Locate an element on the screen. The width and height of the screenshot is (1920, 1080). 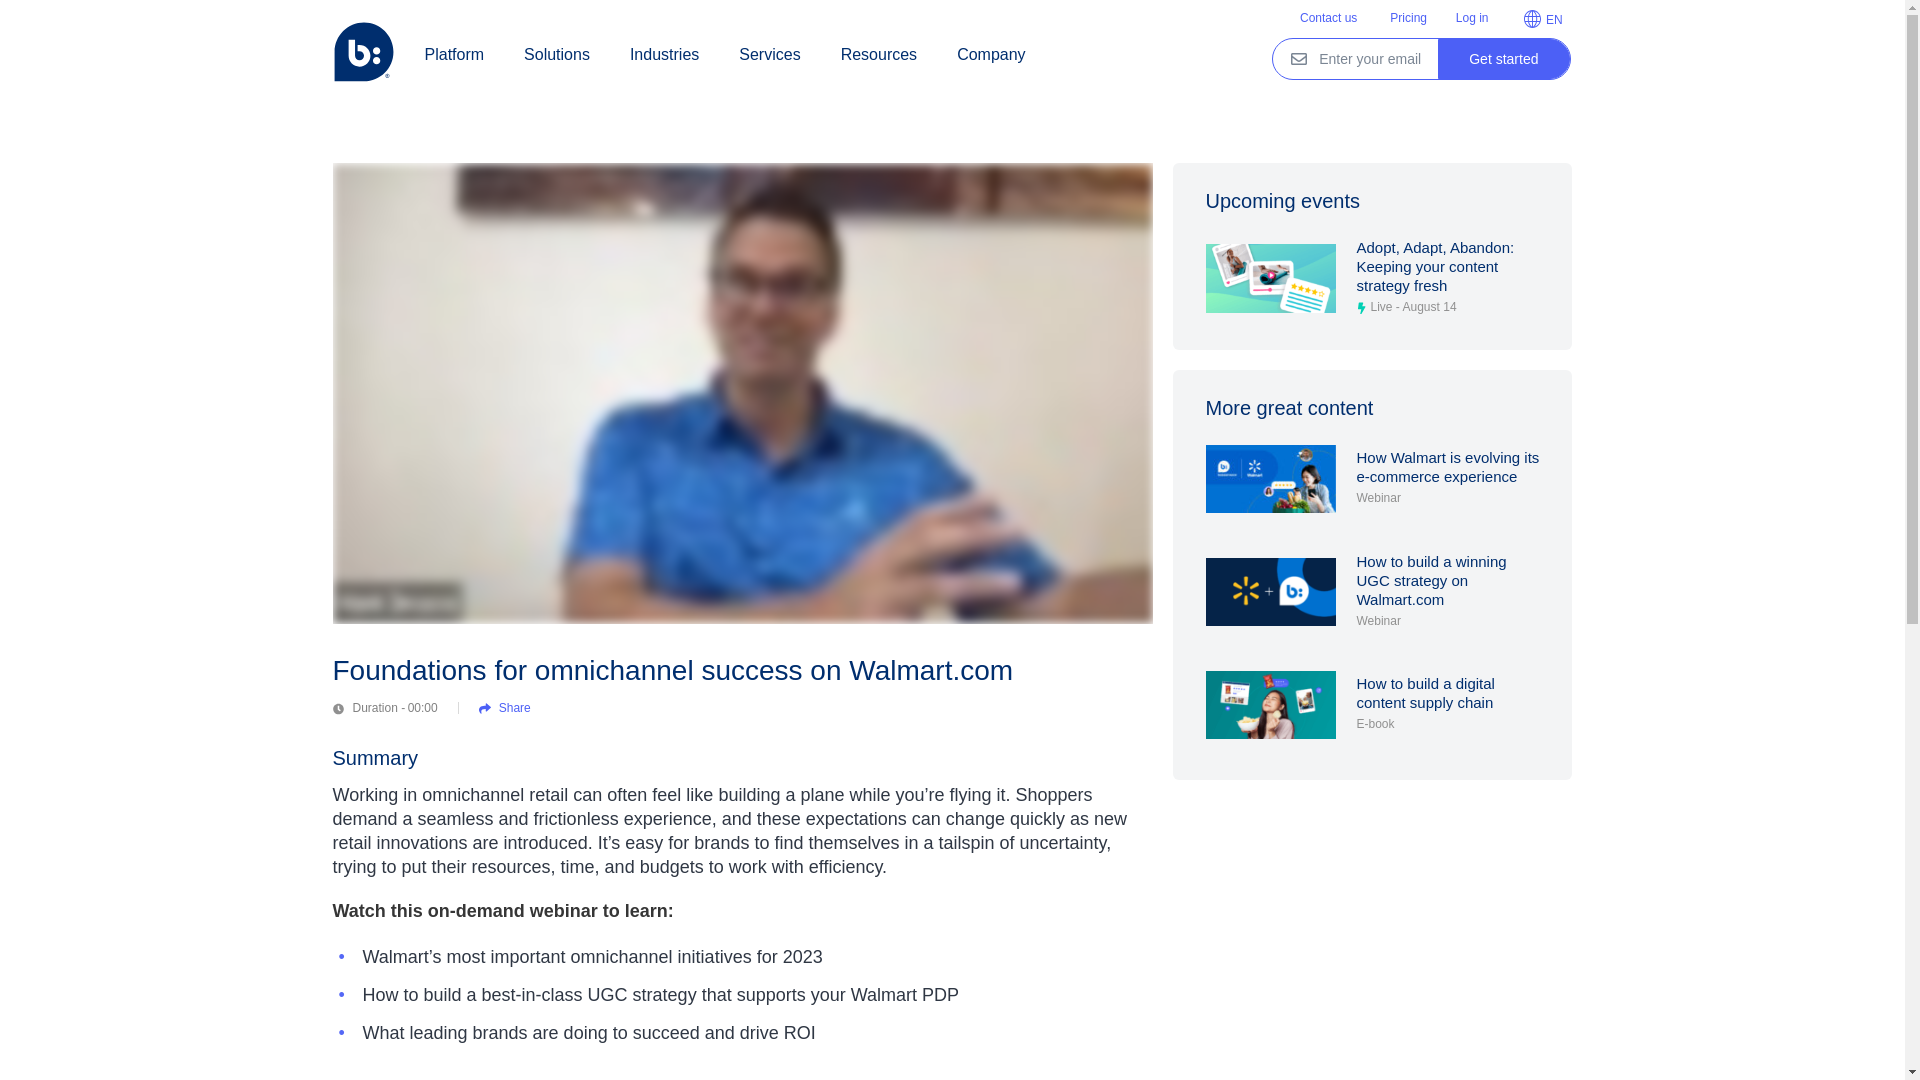
Solutions is located at coordinates (556, 54).